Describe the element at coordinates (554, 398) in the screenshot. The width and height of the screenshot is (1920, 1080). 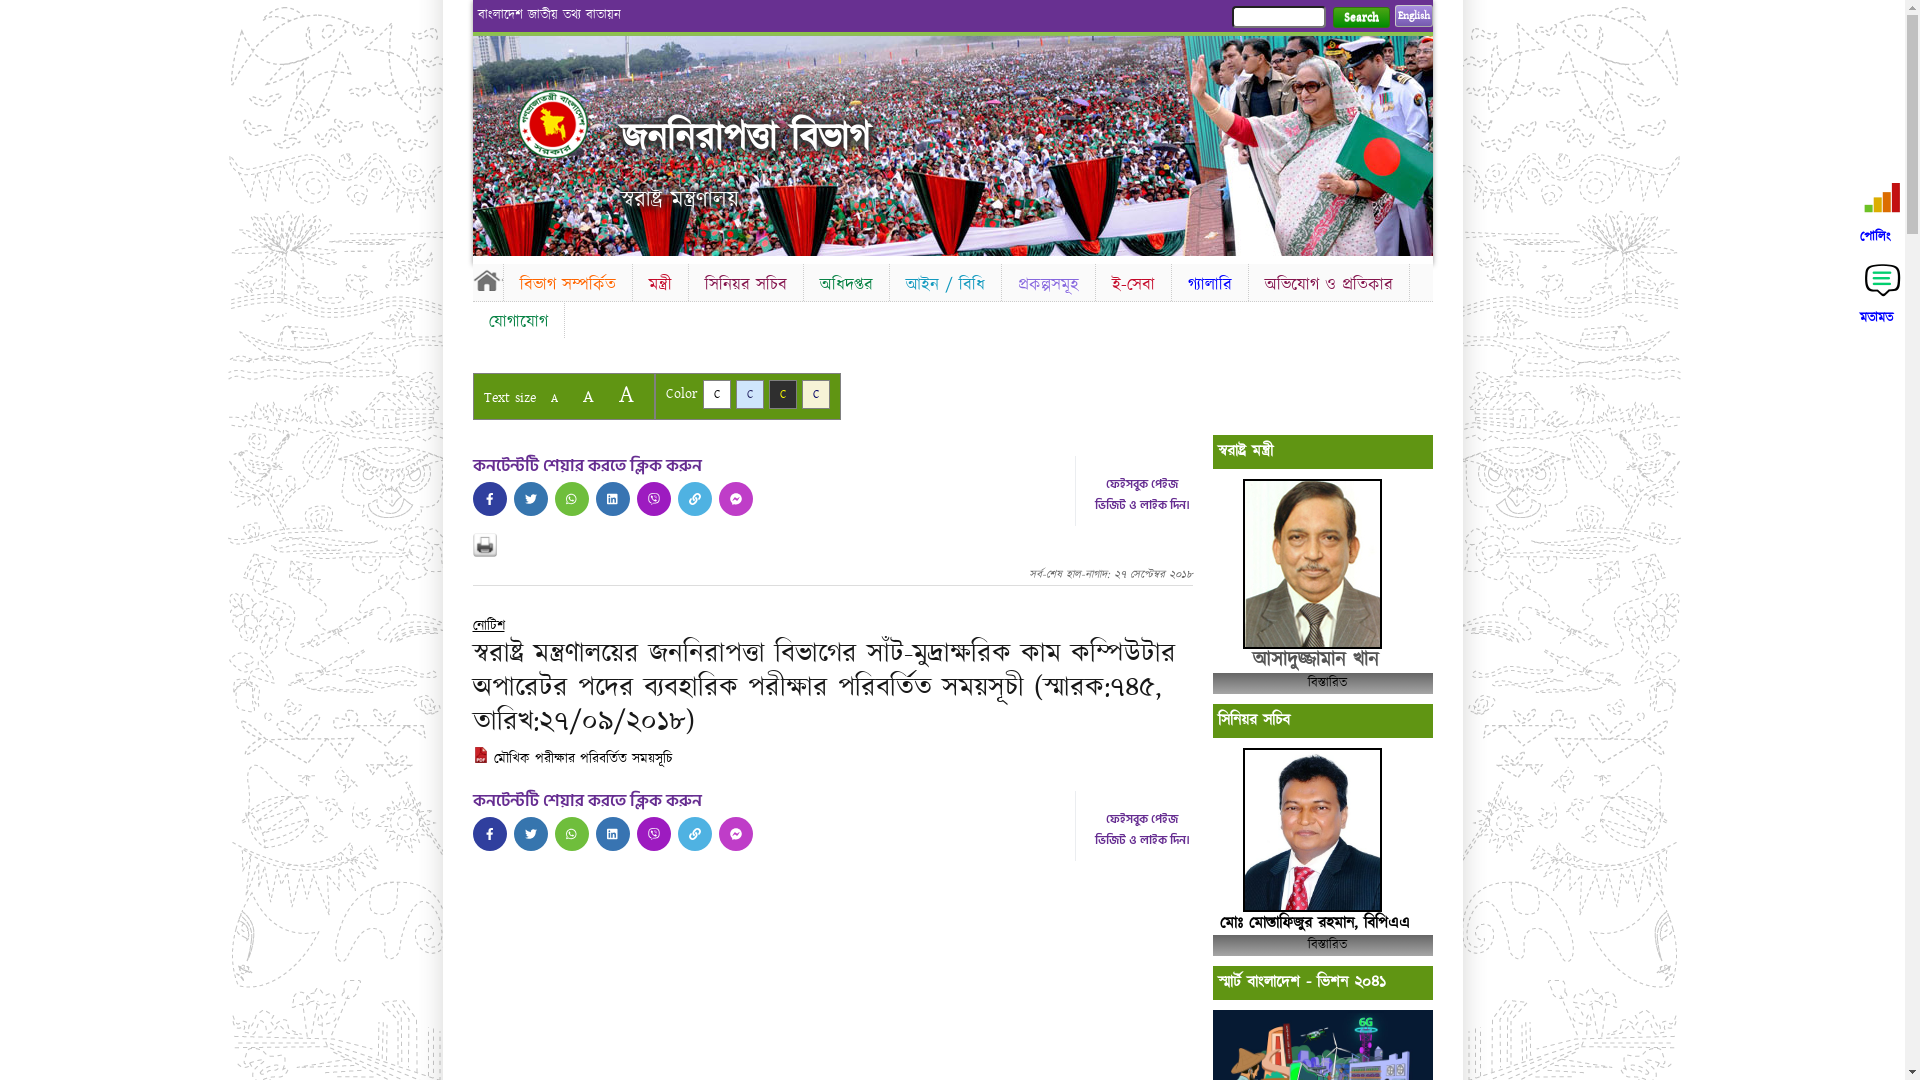
I see `A` at that location.